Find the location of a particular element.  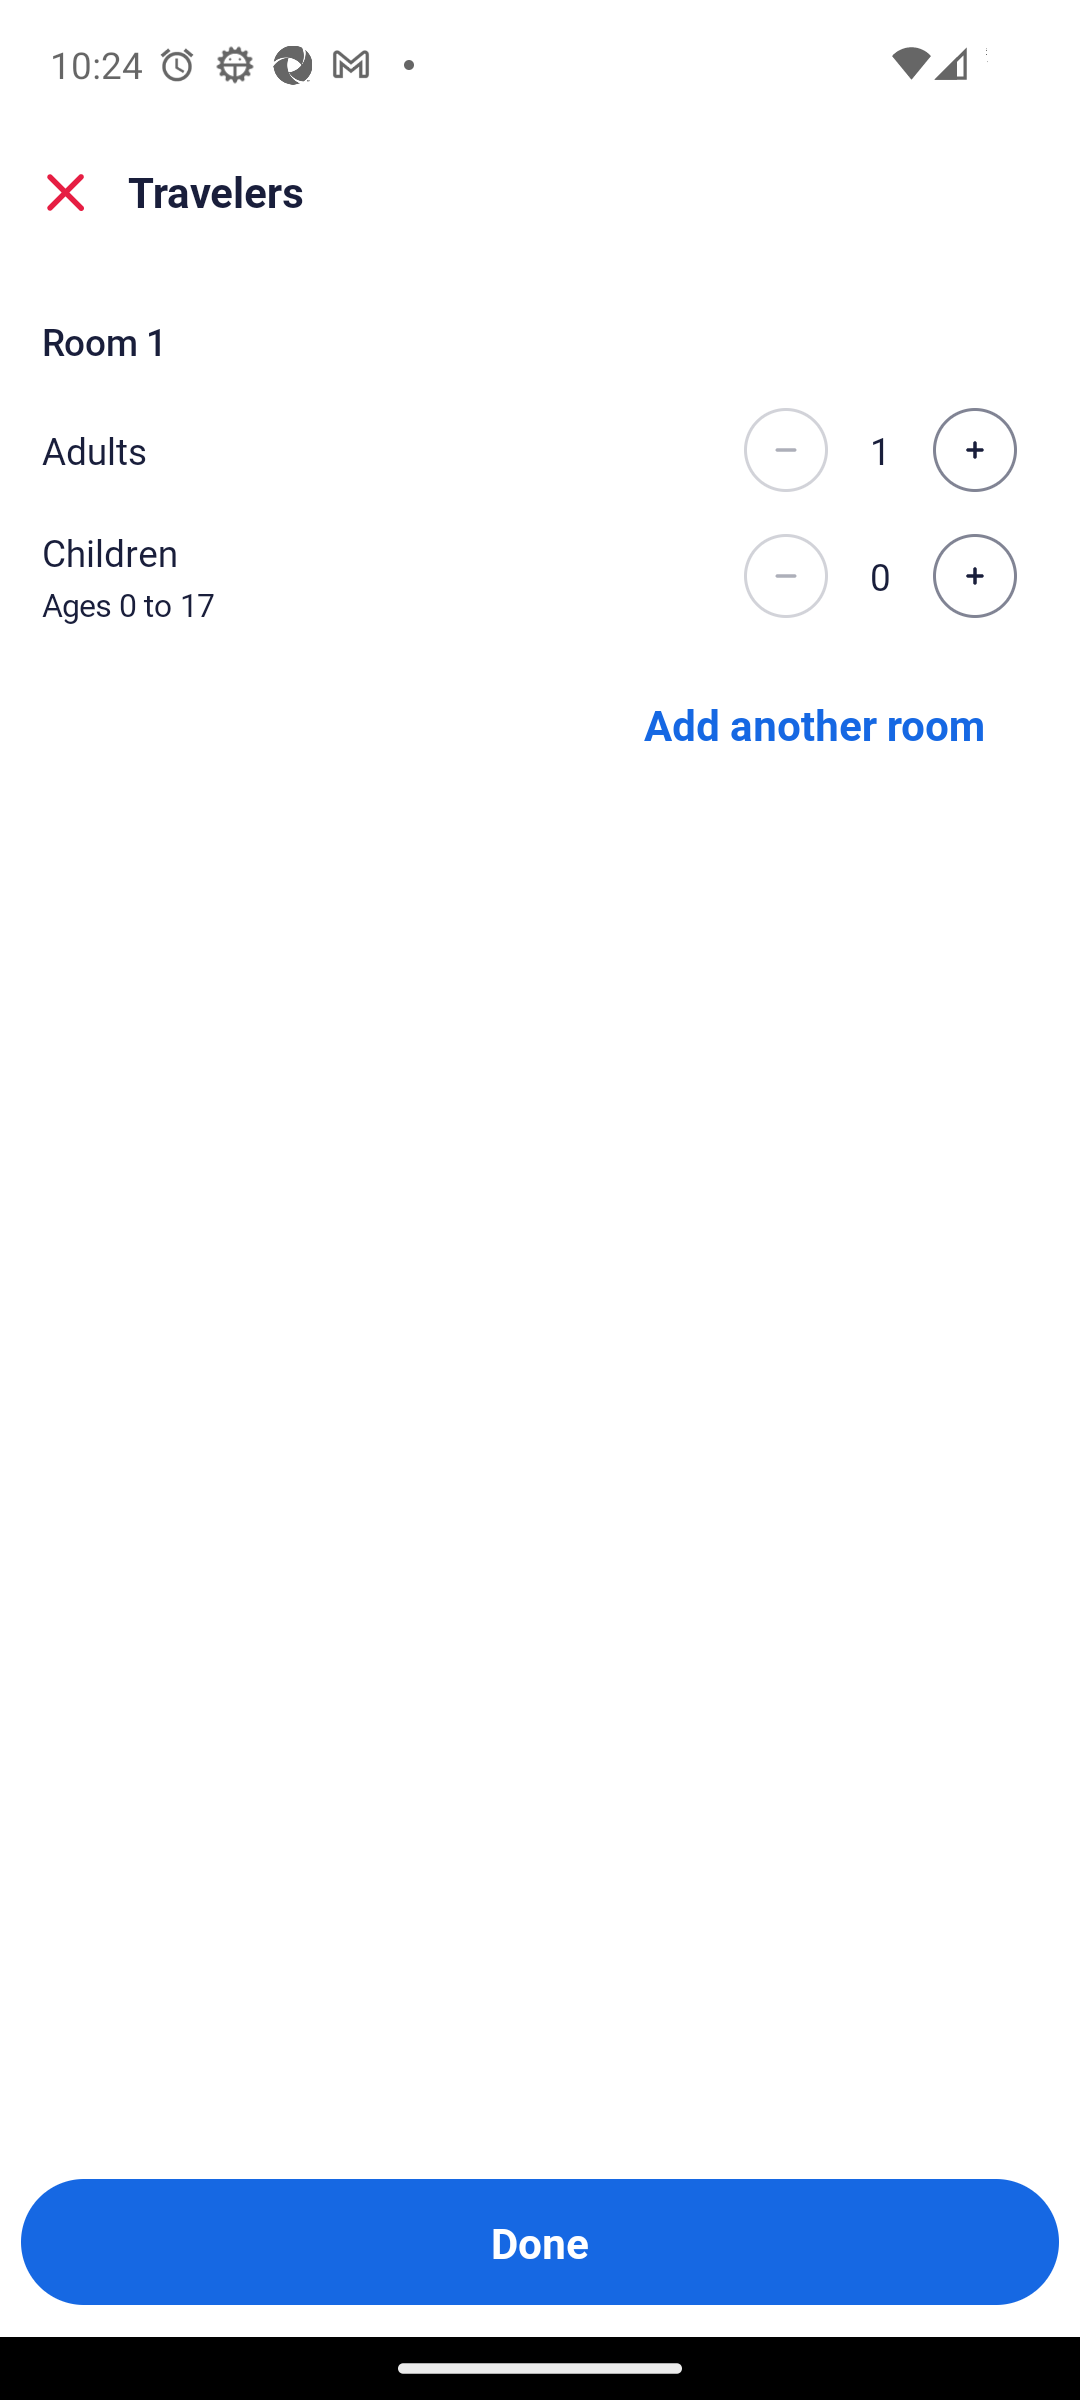

Decrease the number of adults is located at coordinates (785, 450).